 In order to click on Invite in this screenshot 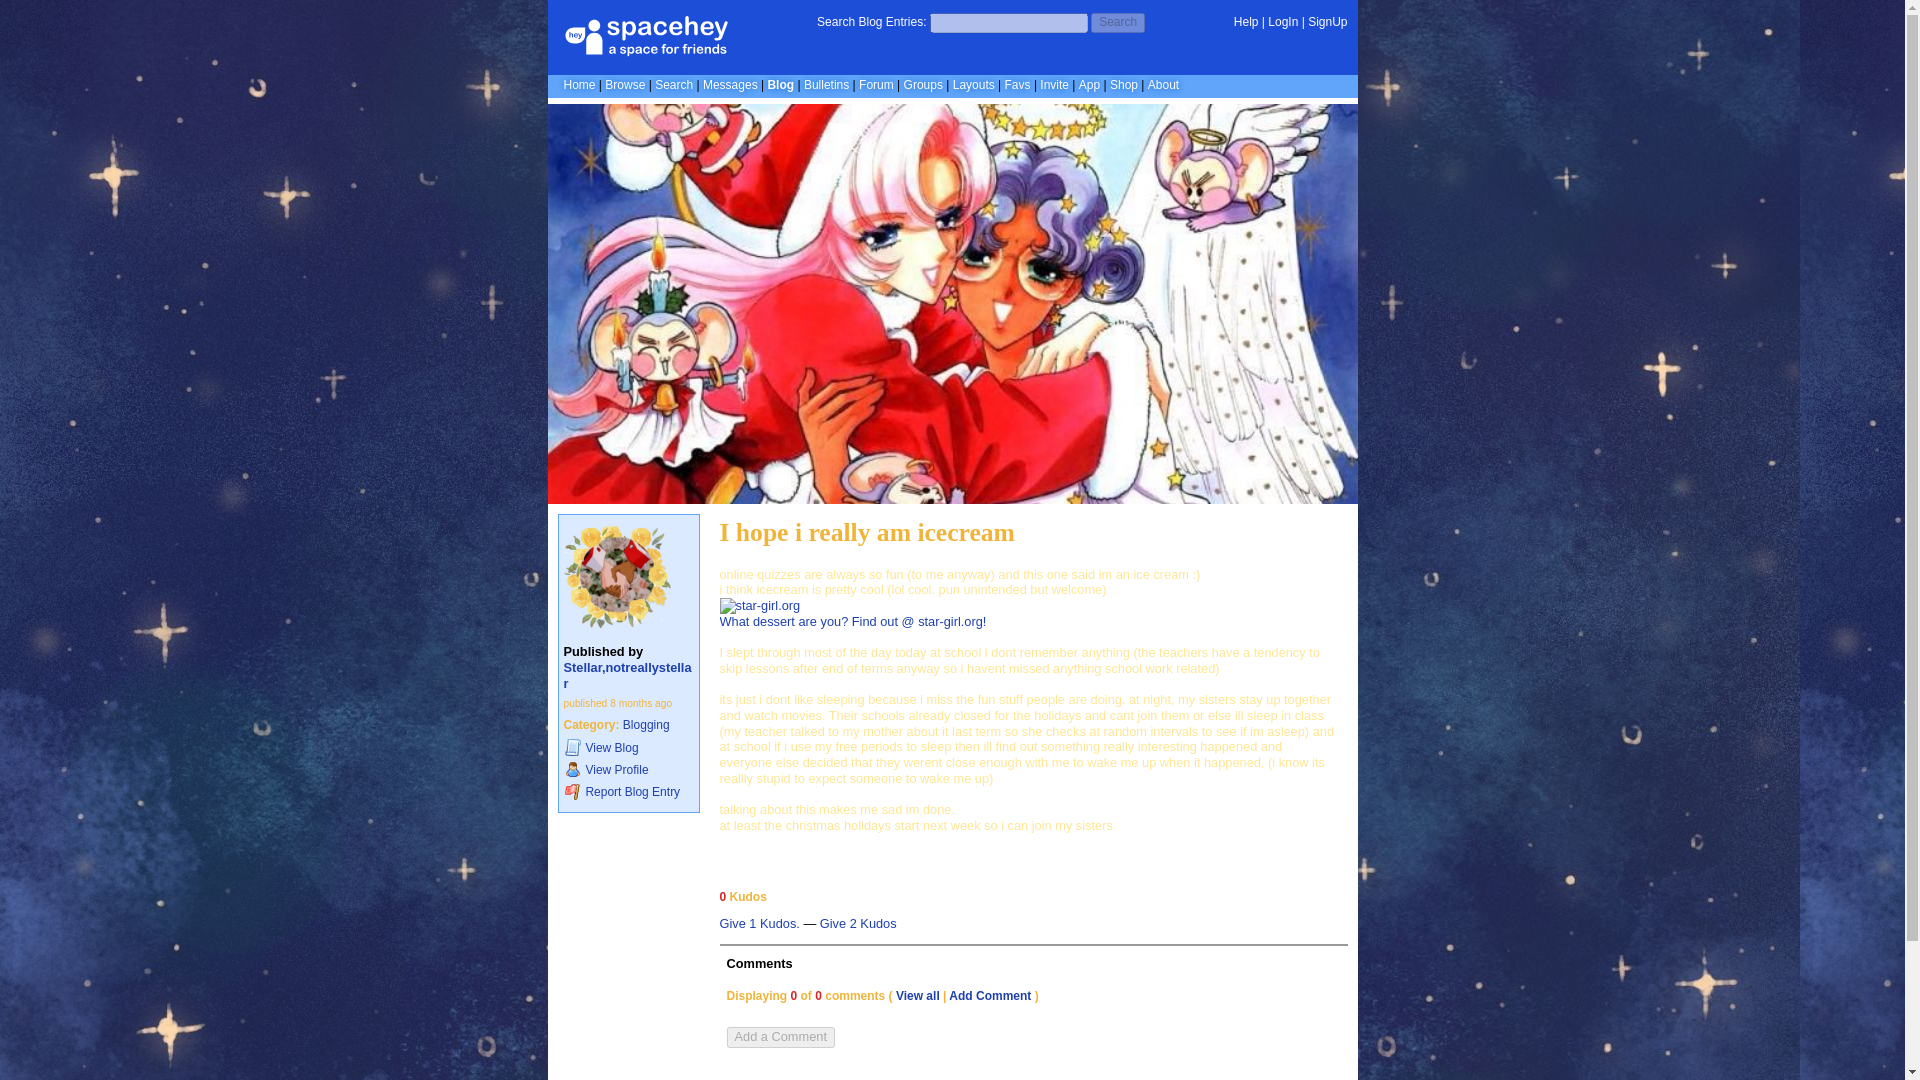, I will do `click(1054, 84)`.